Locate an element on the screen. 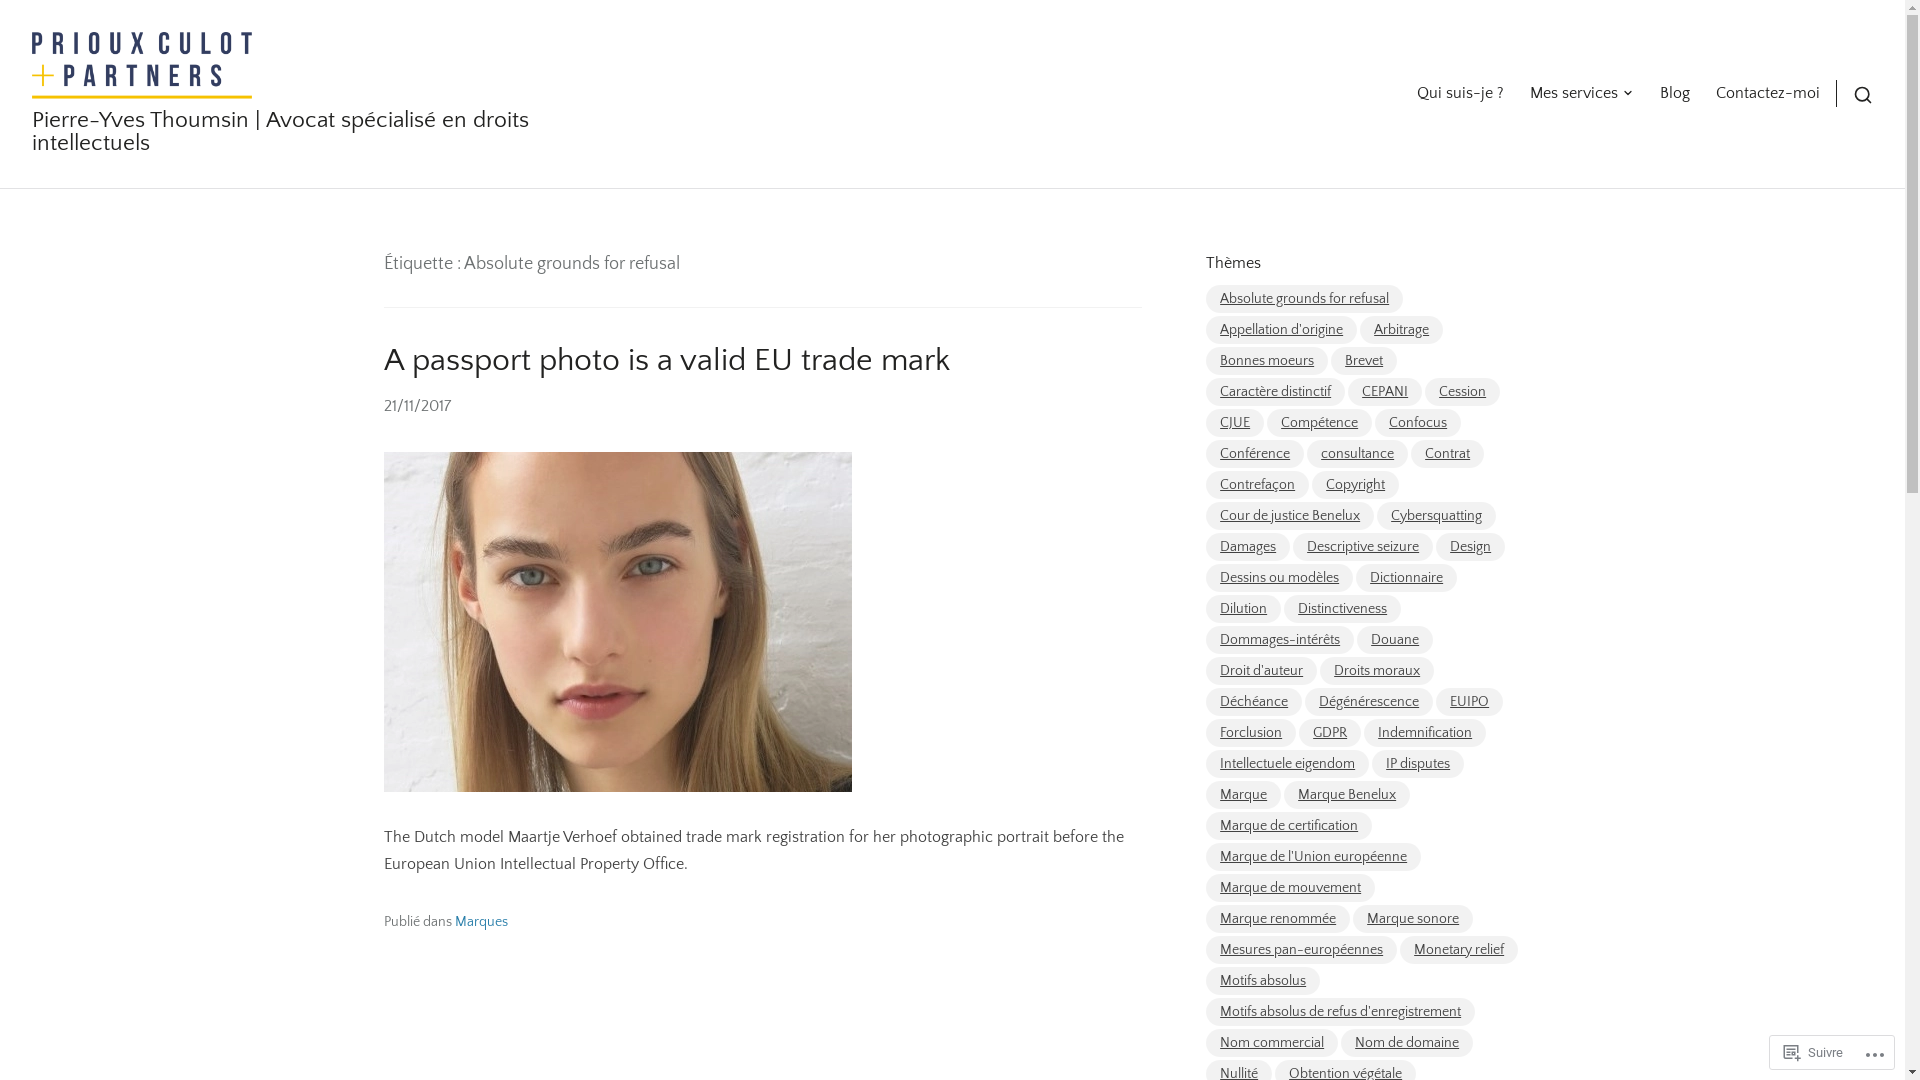  Marques is located at coordinates (480, 922).